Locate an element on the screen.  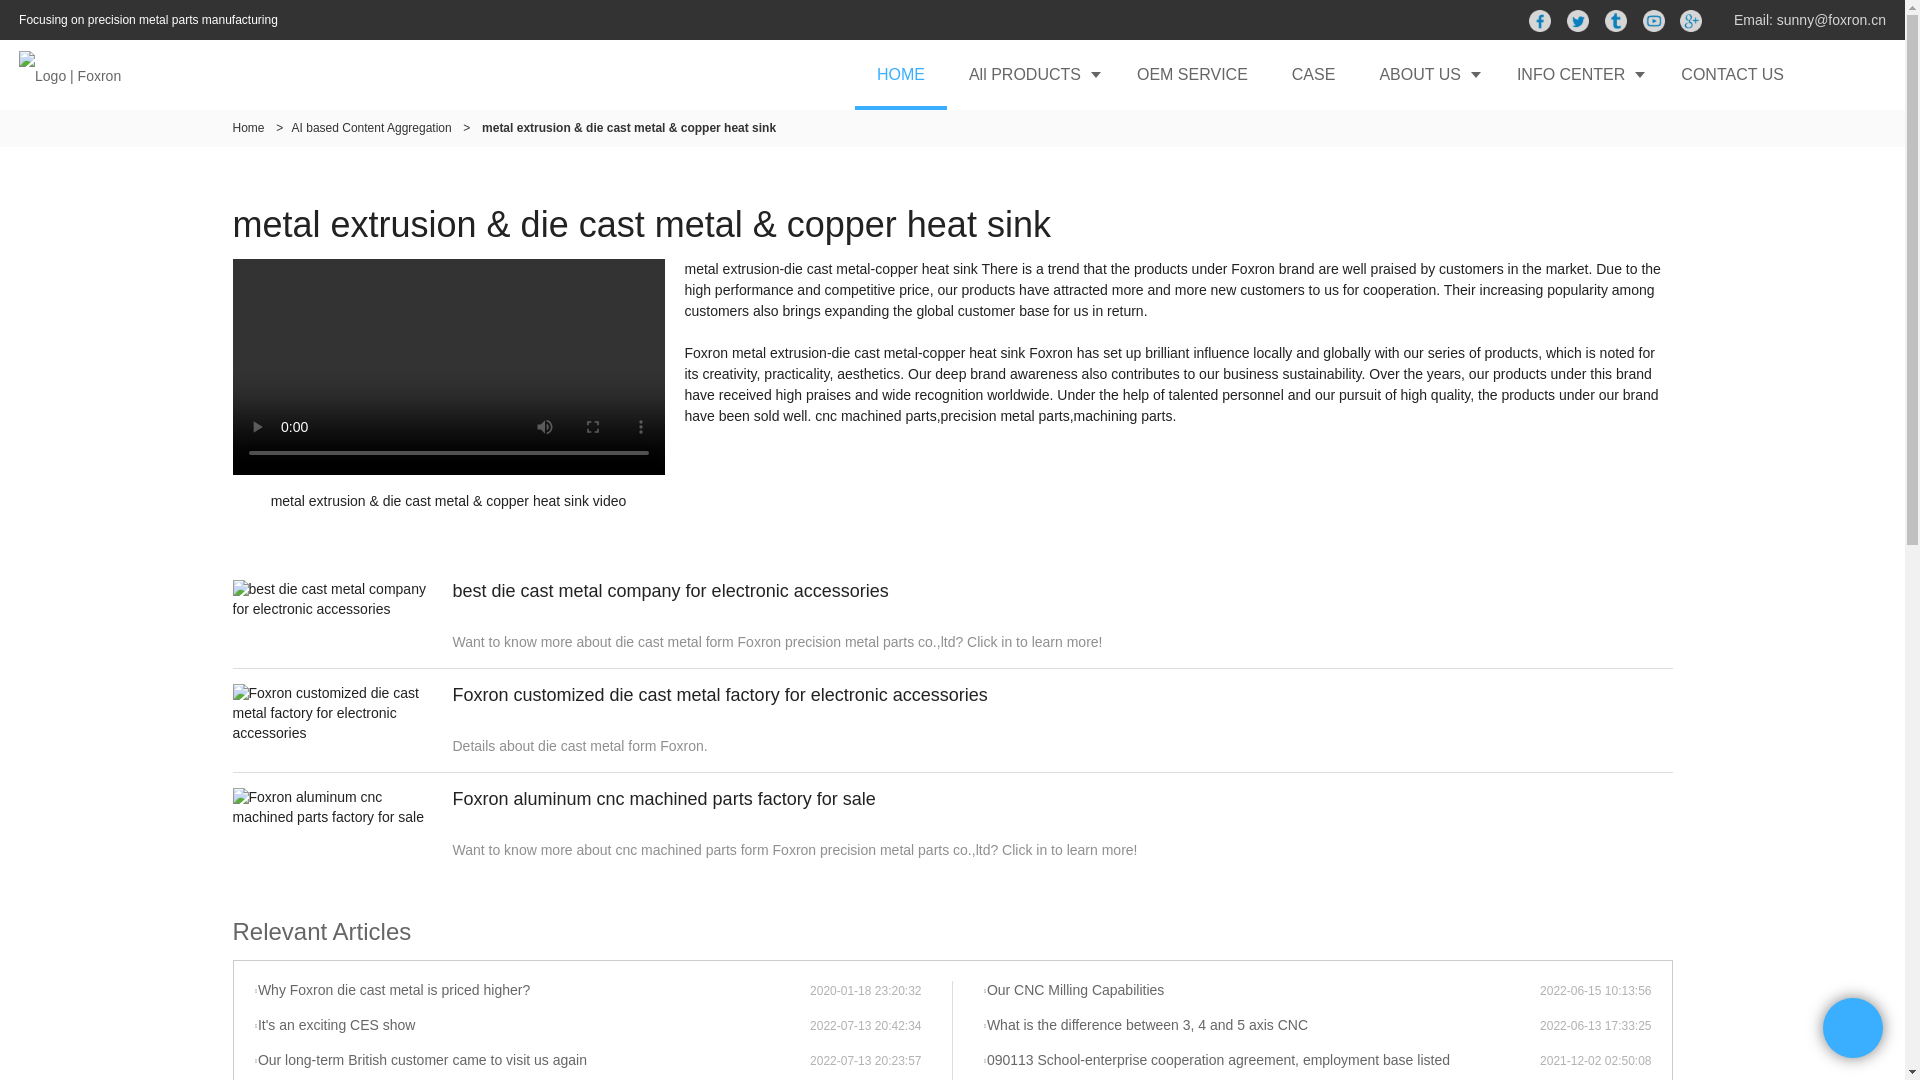
CONTACT US is located at coordinates (1732, 74).